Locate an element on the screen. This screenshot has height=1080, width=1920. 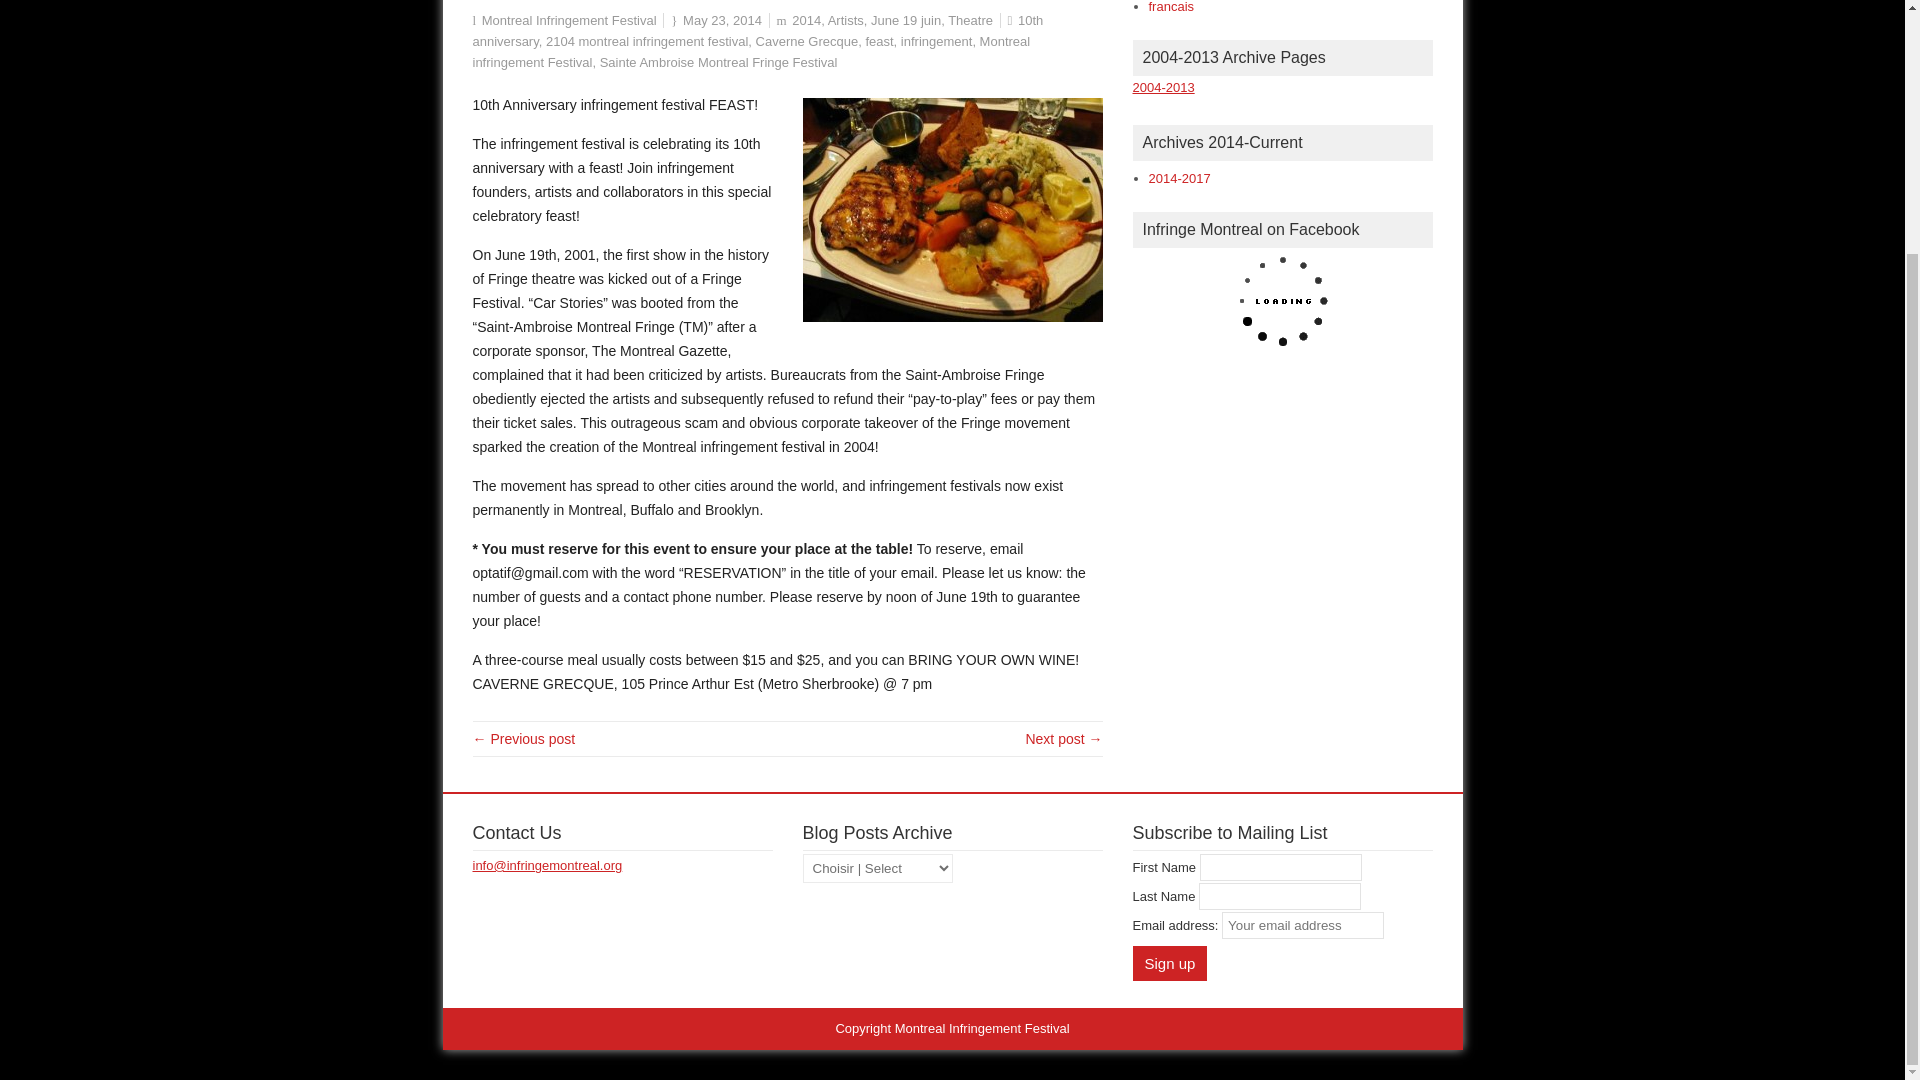
infringement is located at coordinates (936, 40).